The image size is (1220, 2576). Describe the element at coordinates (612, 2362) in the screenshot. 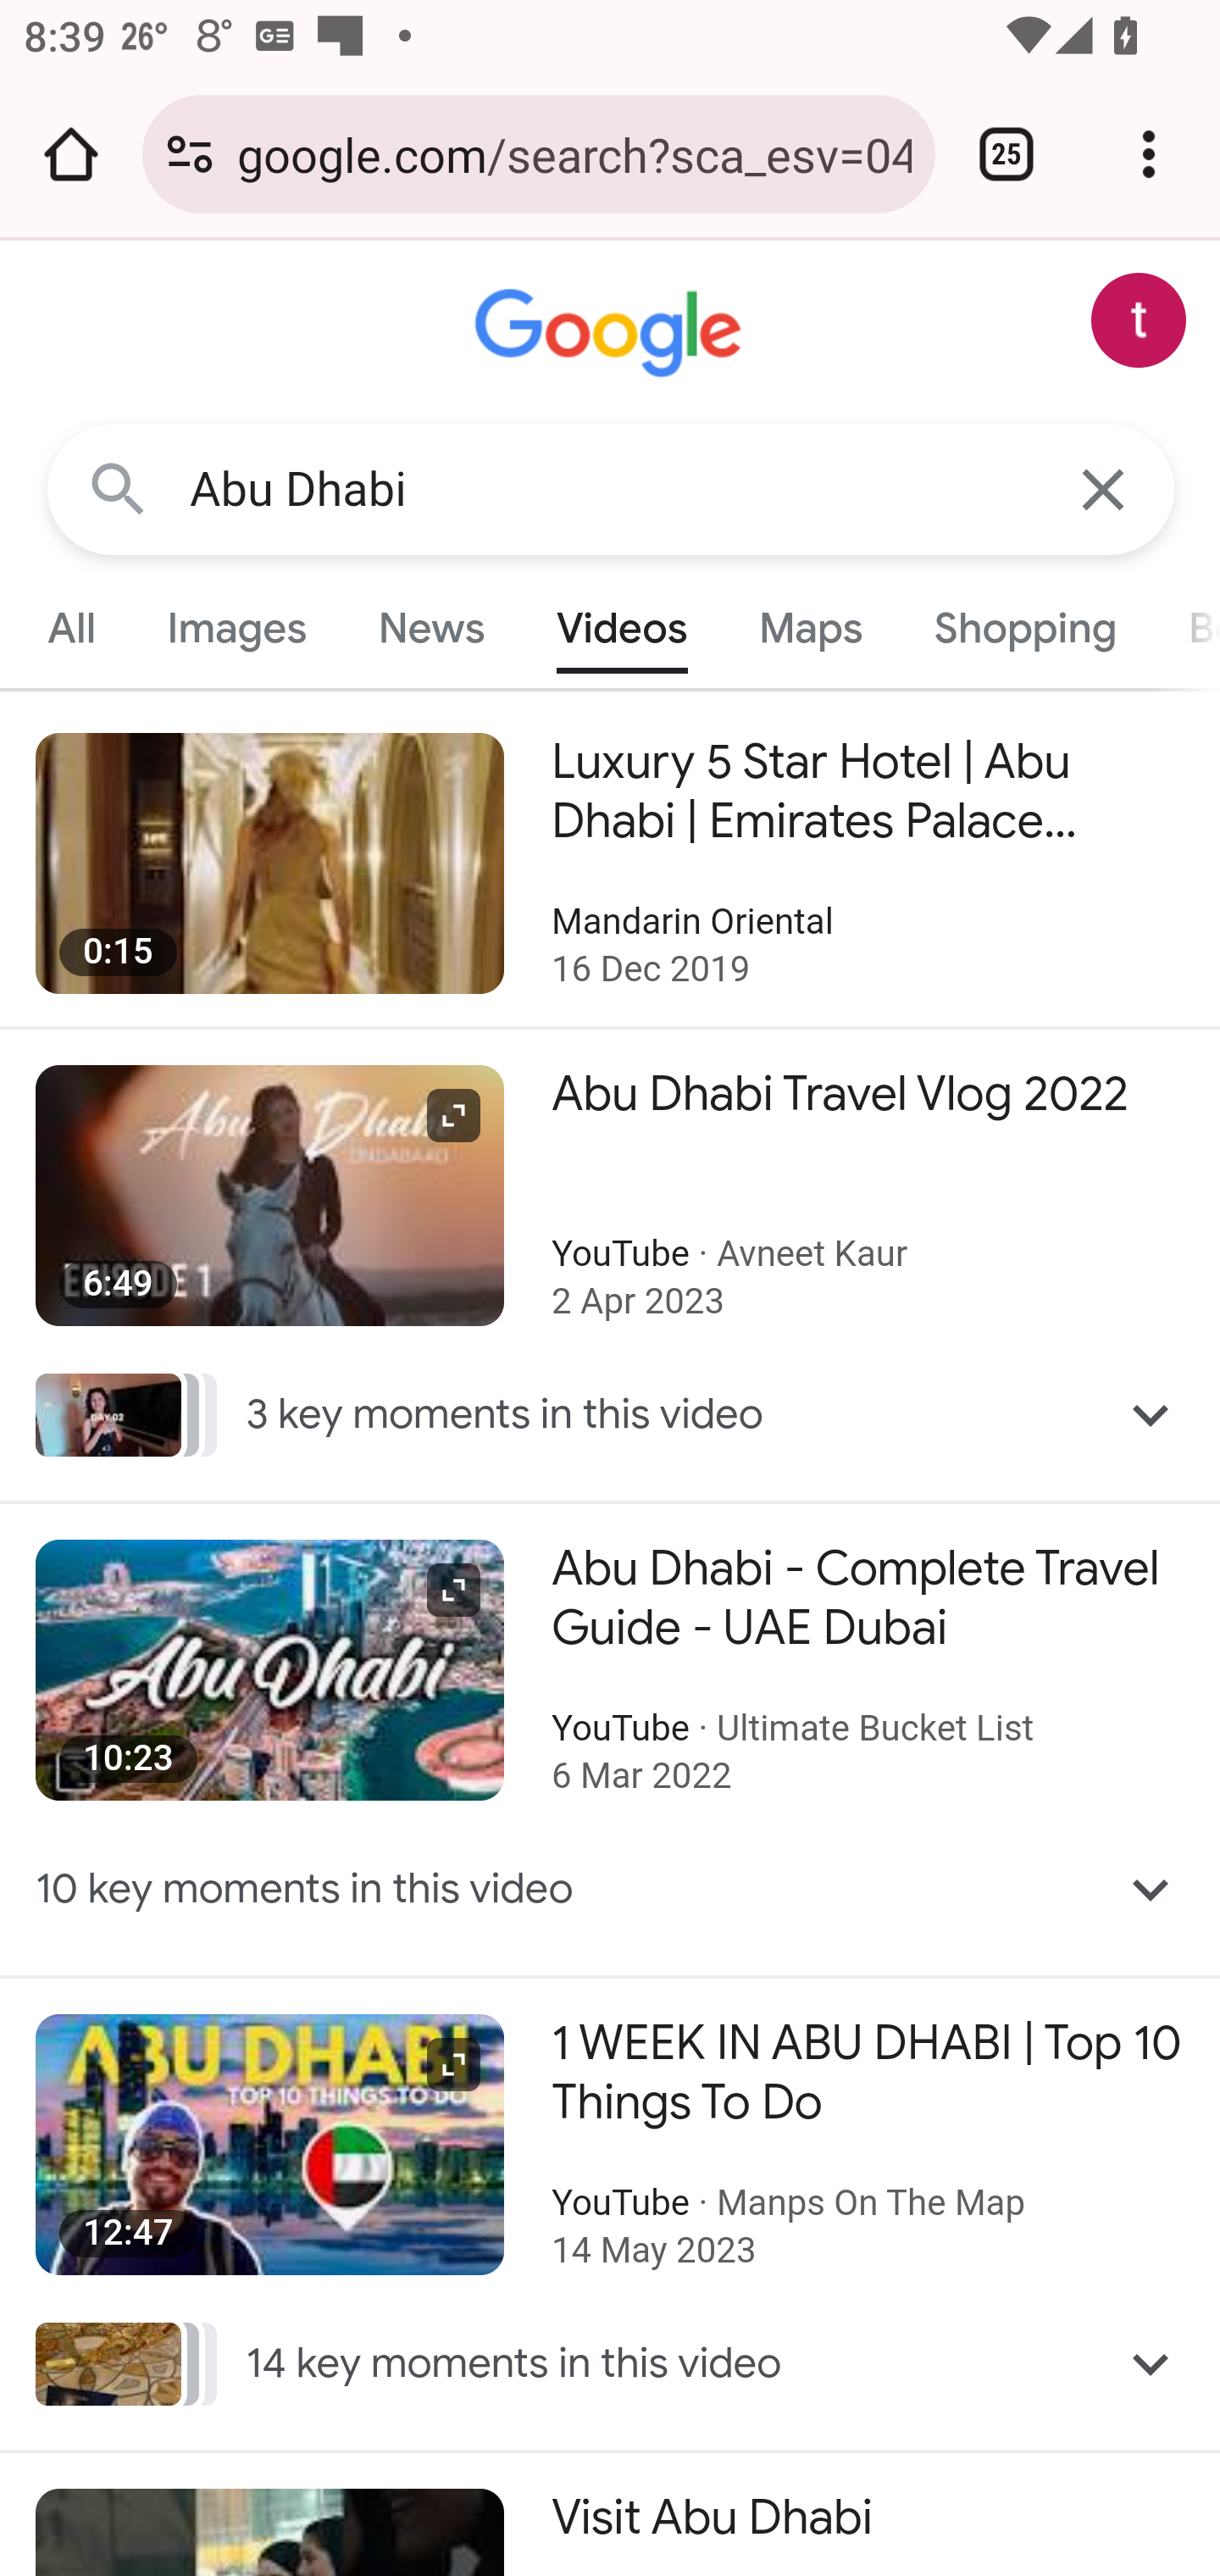

I see `14 key moments in this video` at that location.